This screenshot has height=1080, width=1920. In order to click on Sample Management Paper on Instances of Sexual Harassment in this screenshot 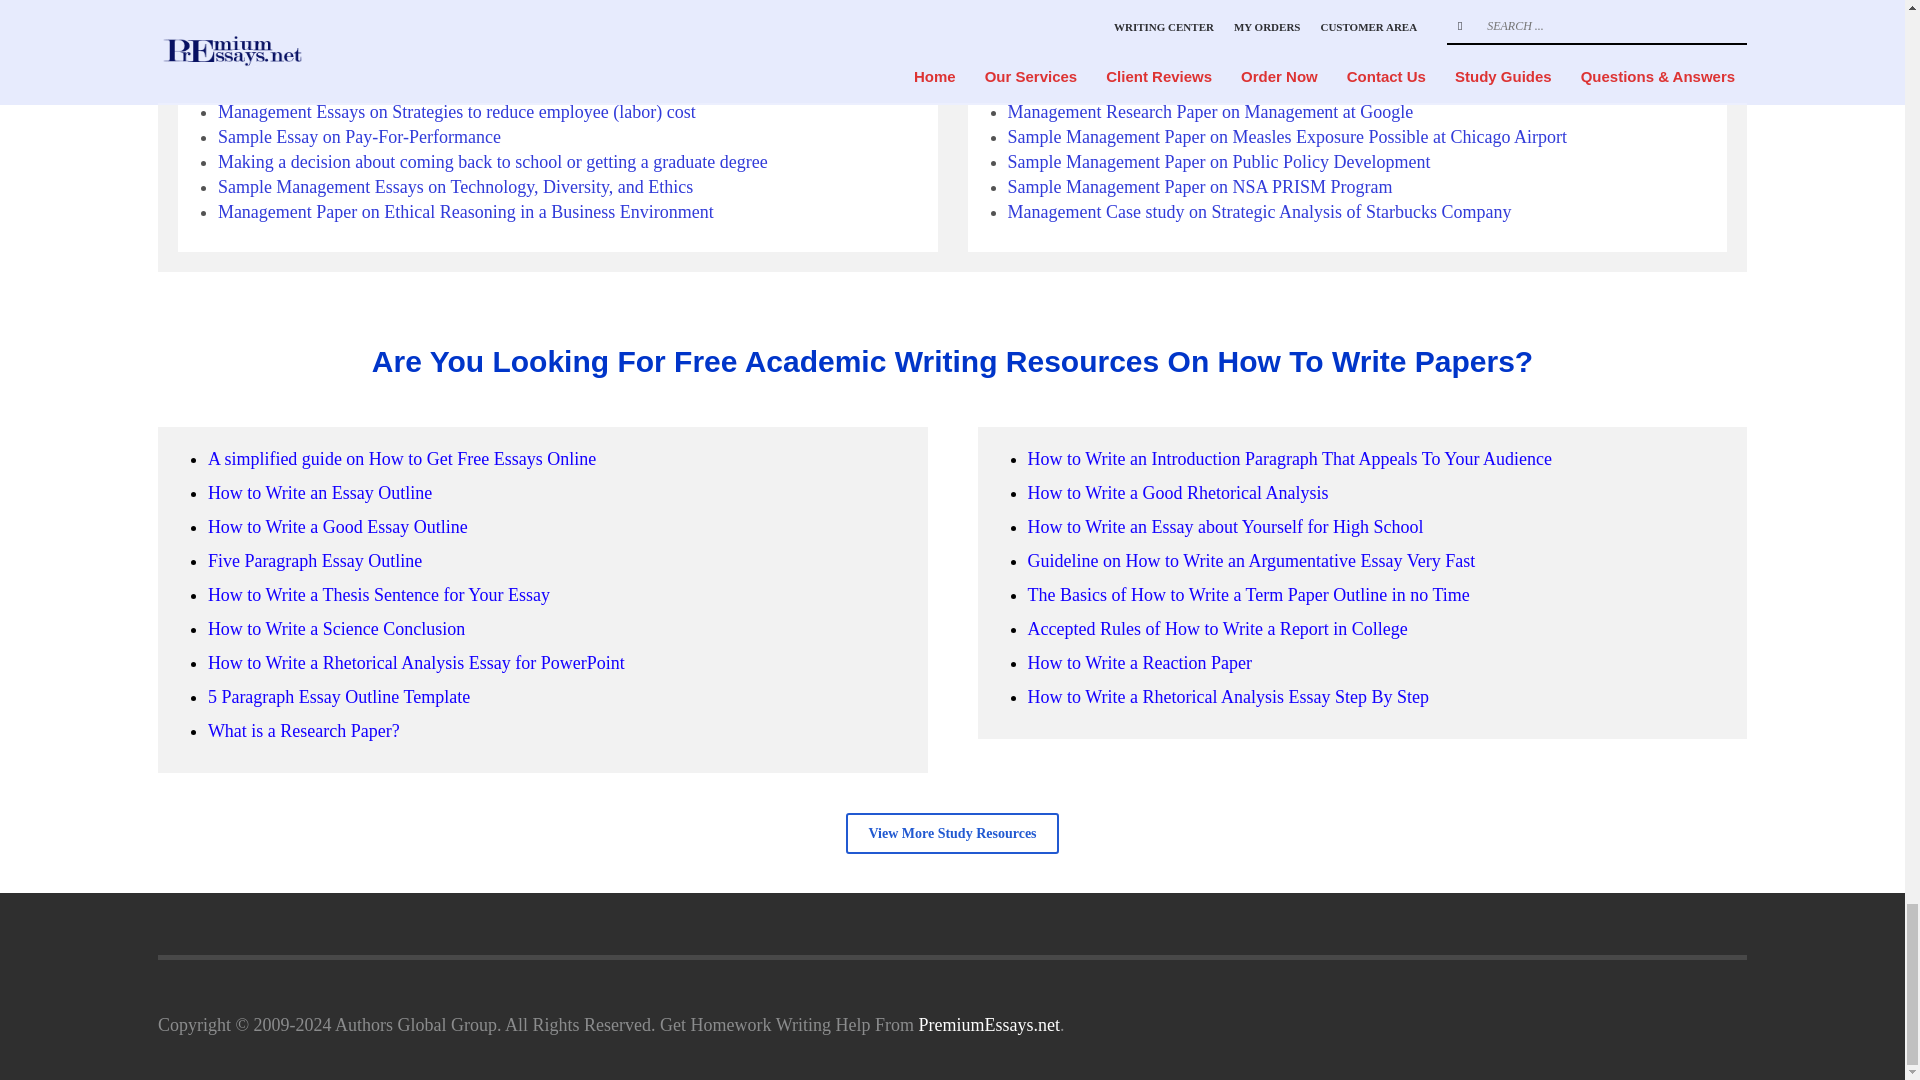, I will do `click(445, 12)`.